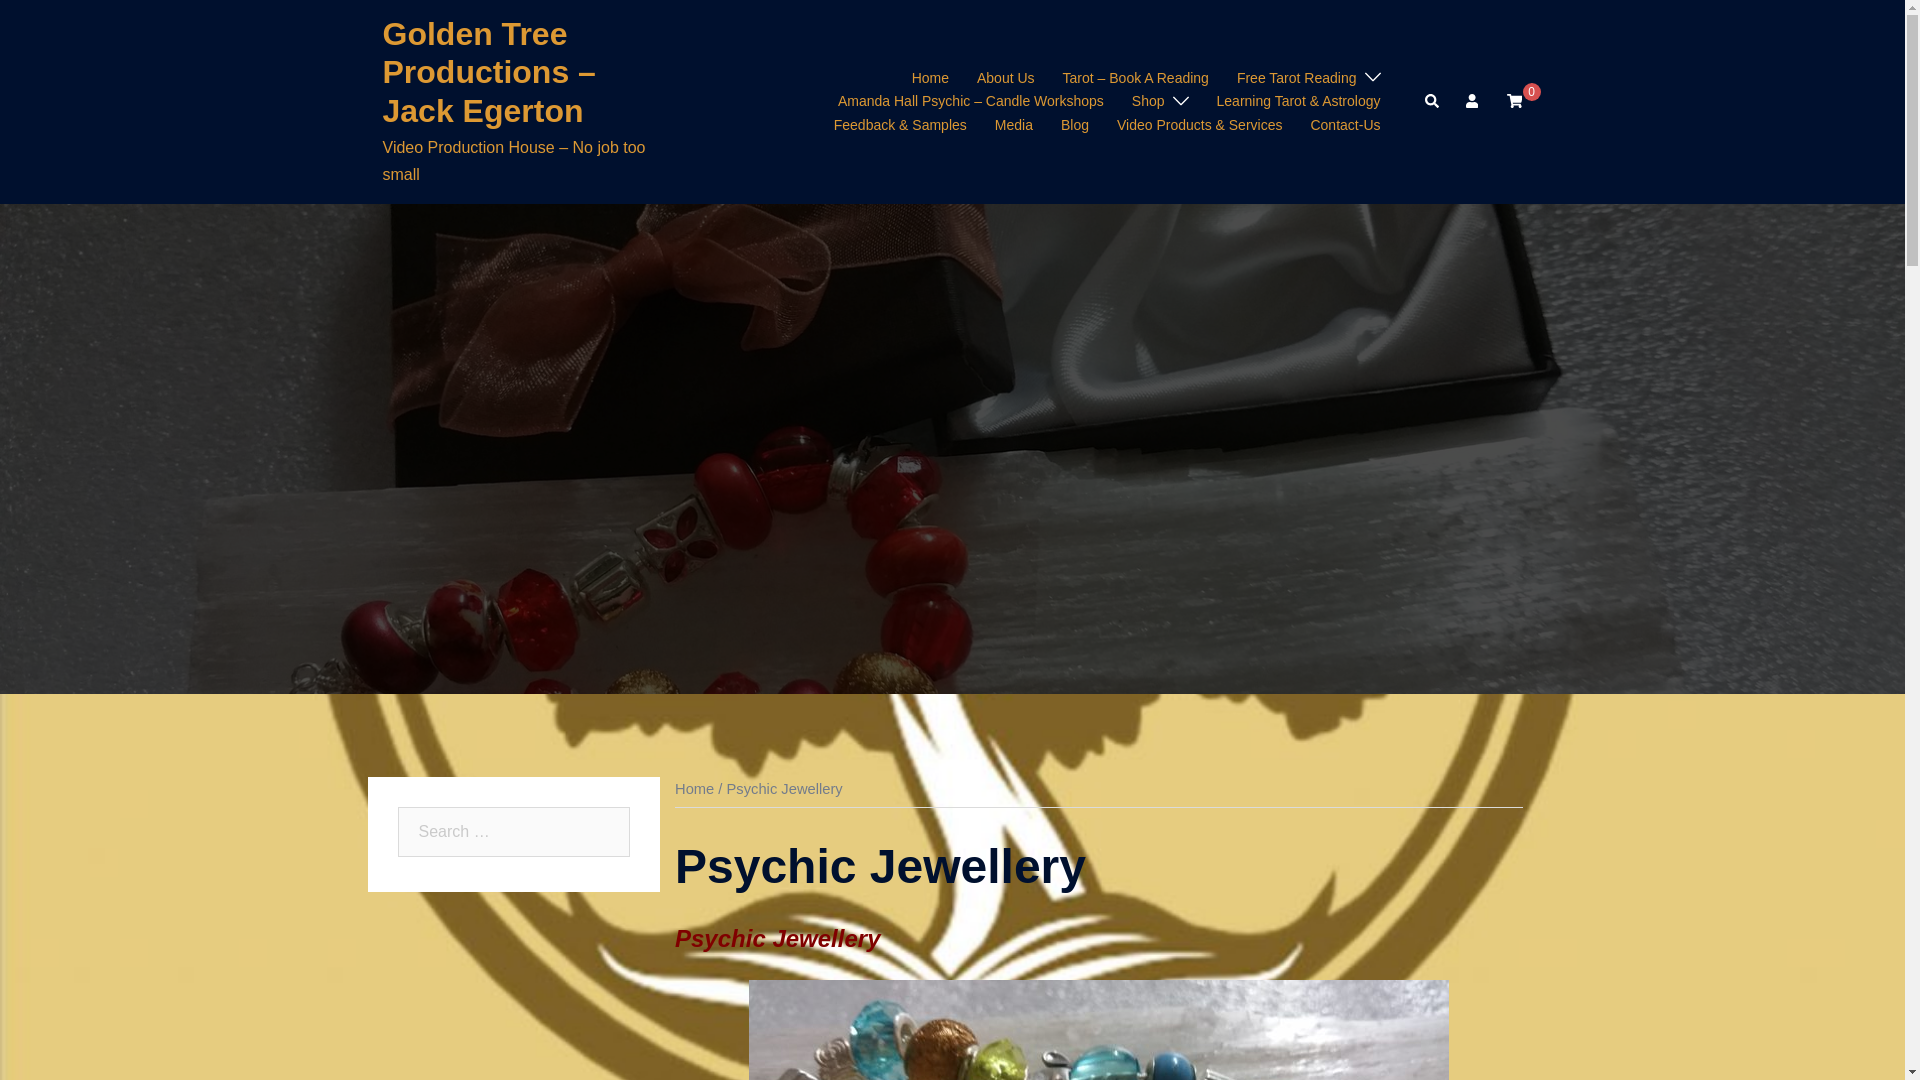 Image resolution: width=1920 pixels, height=1080 pixels. What do you see at coordinates (1297, 79) in the screenshot?
I see `Free Tarot Reading` at bounding box center [1297, 79].